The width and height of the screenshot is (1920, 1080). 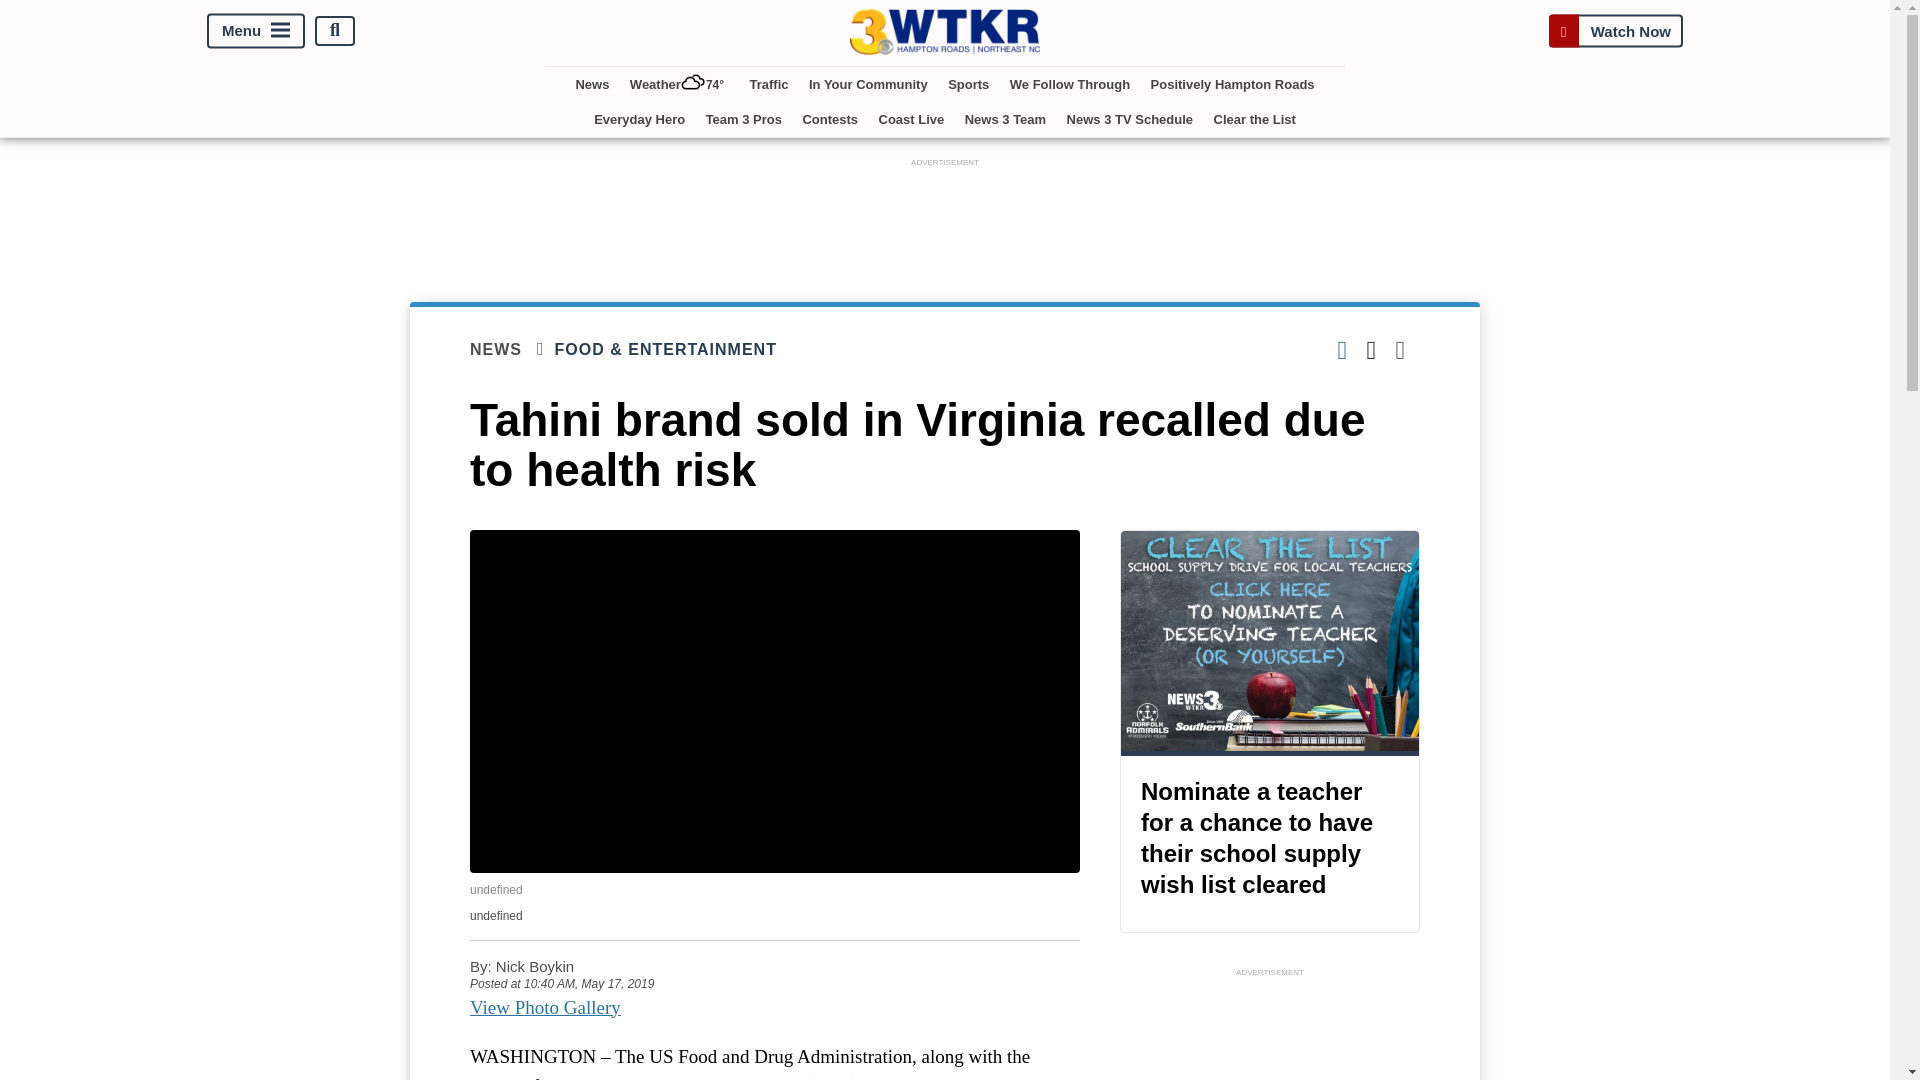 I want to click on 3rd party ad content, so click(x=945, y=216).